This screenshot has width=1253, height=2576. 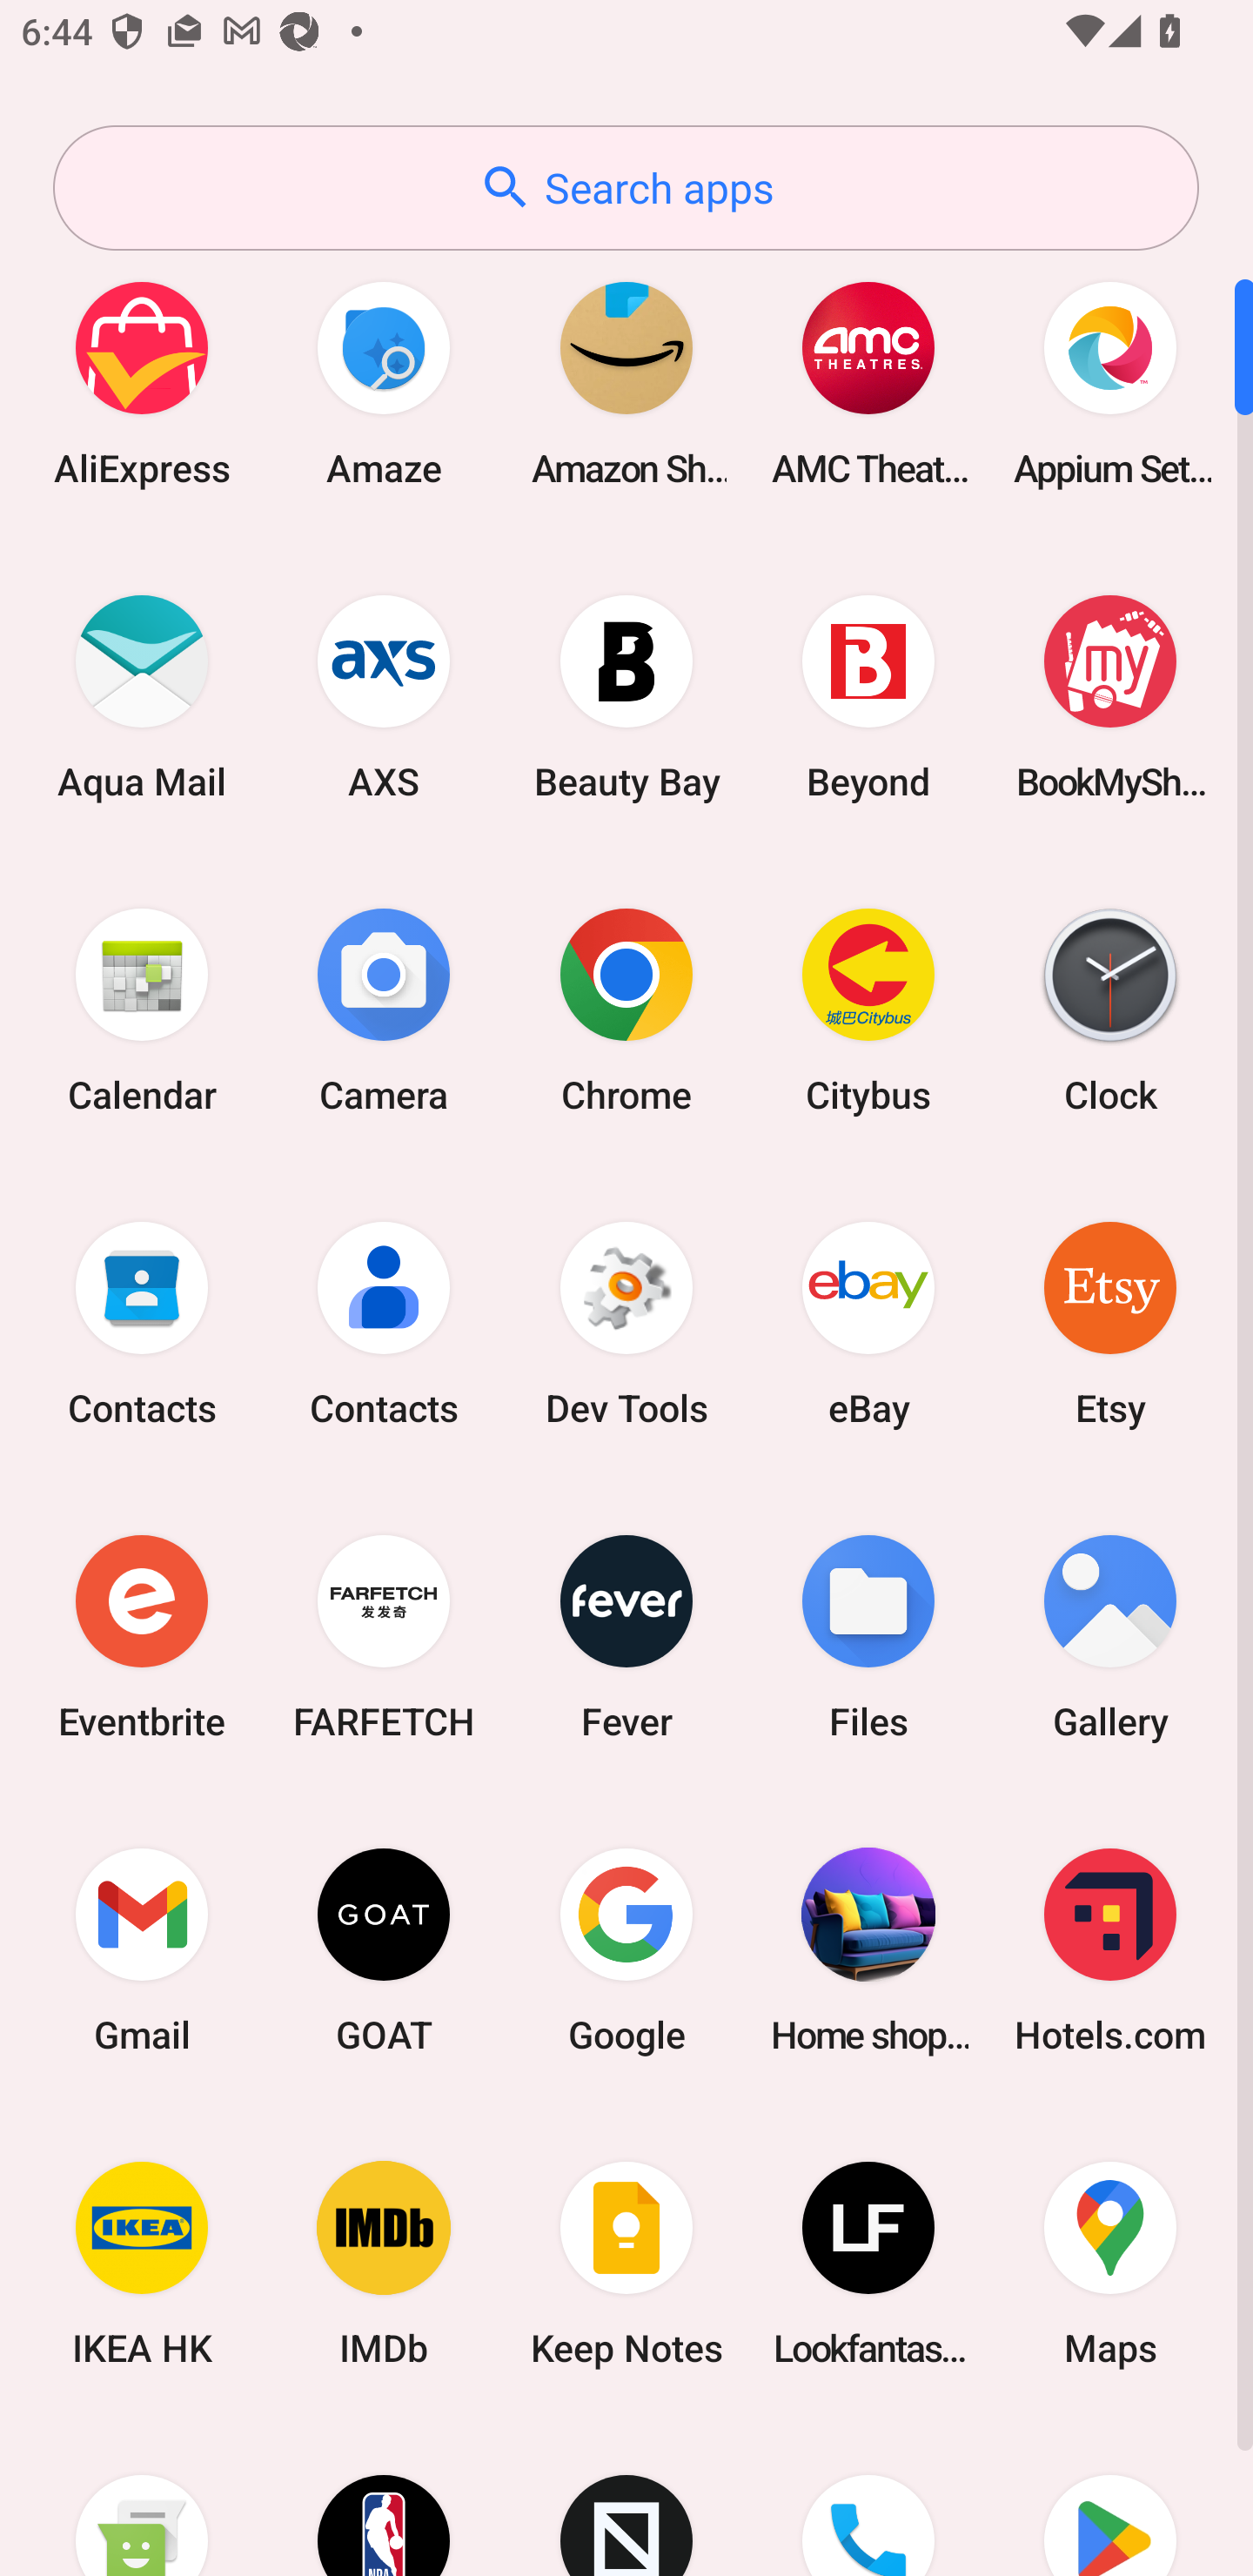 What do you see at coordinates (142, 696) in the screenshot?
I see `Aqua Mail` at bounding box center [142, 696].